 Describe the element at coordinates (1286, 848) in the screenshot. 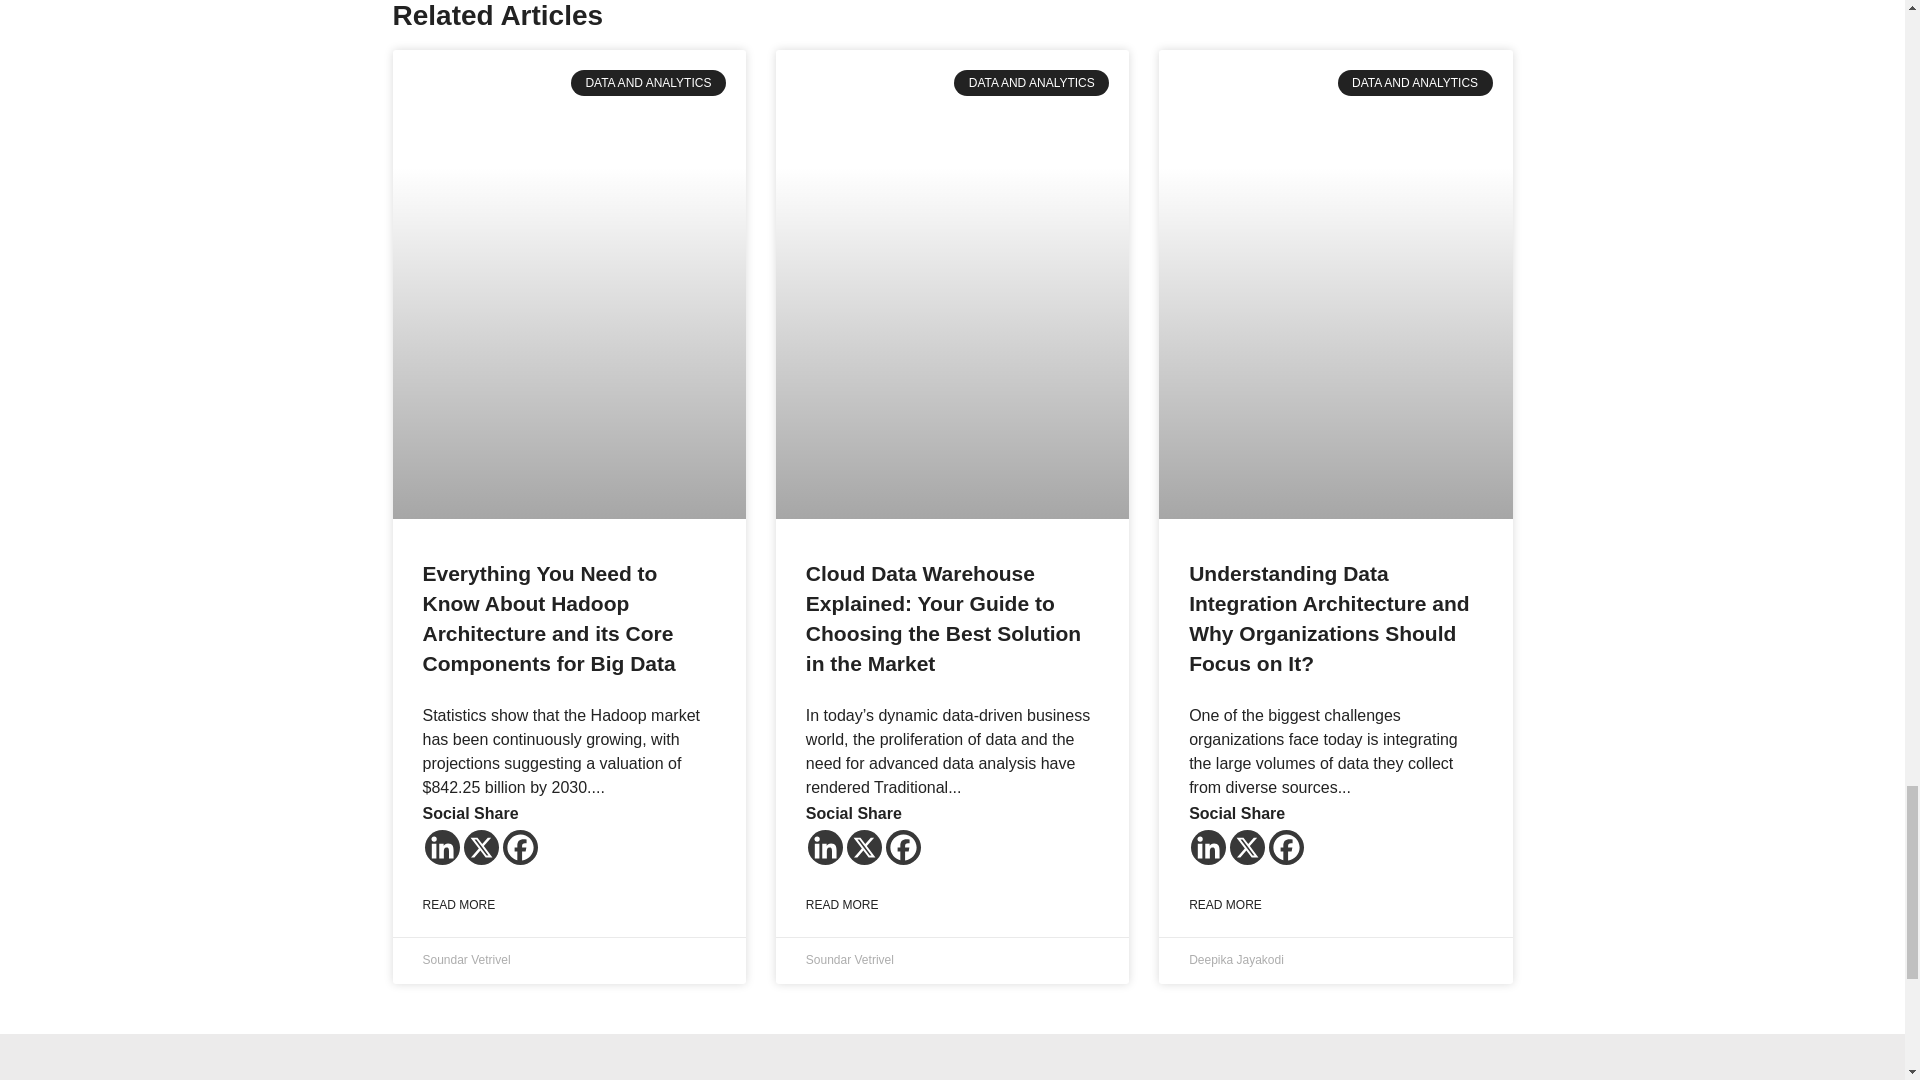

I see `Facebook` at that location.